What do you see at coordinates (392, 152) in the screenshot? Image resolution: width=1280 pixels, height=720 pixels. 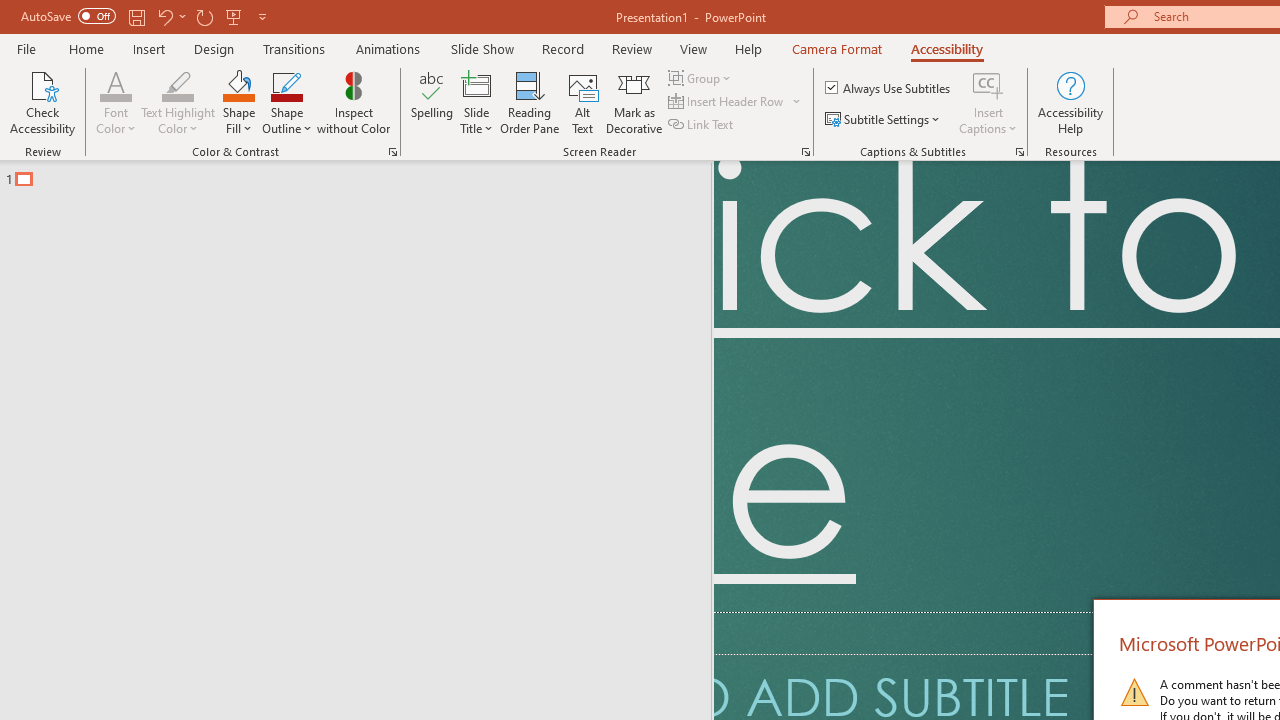 I see `Color & Contrast` at bounding box center [392, 152].